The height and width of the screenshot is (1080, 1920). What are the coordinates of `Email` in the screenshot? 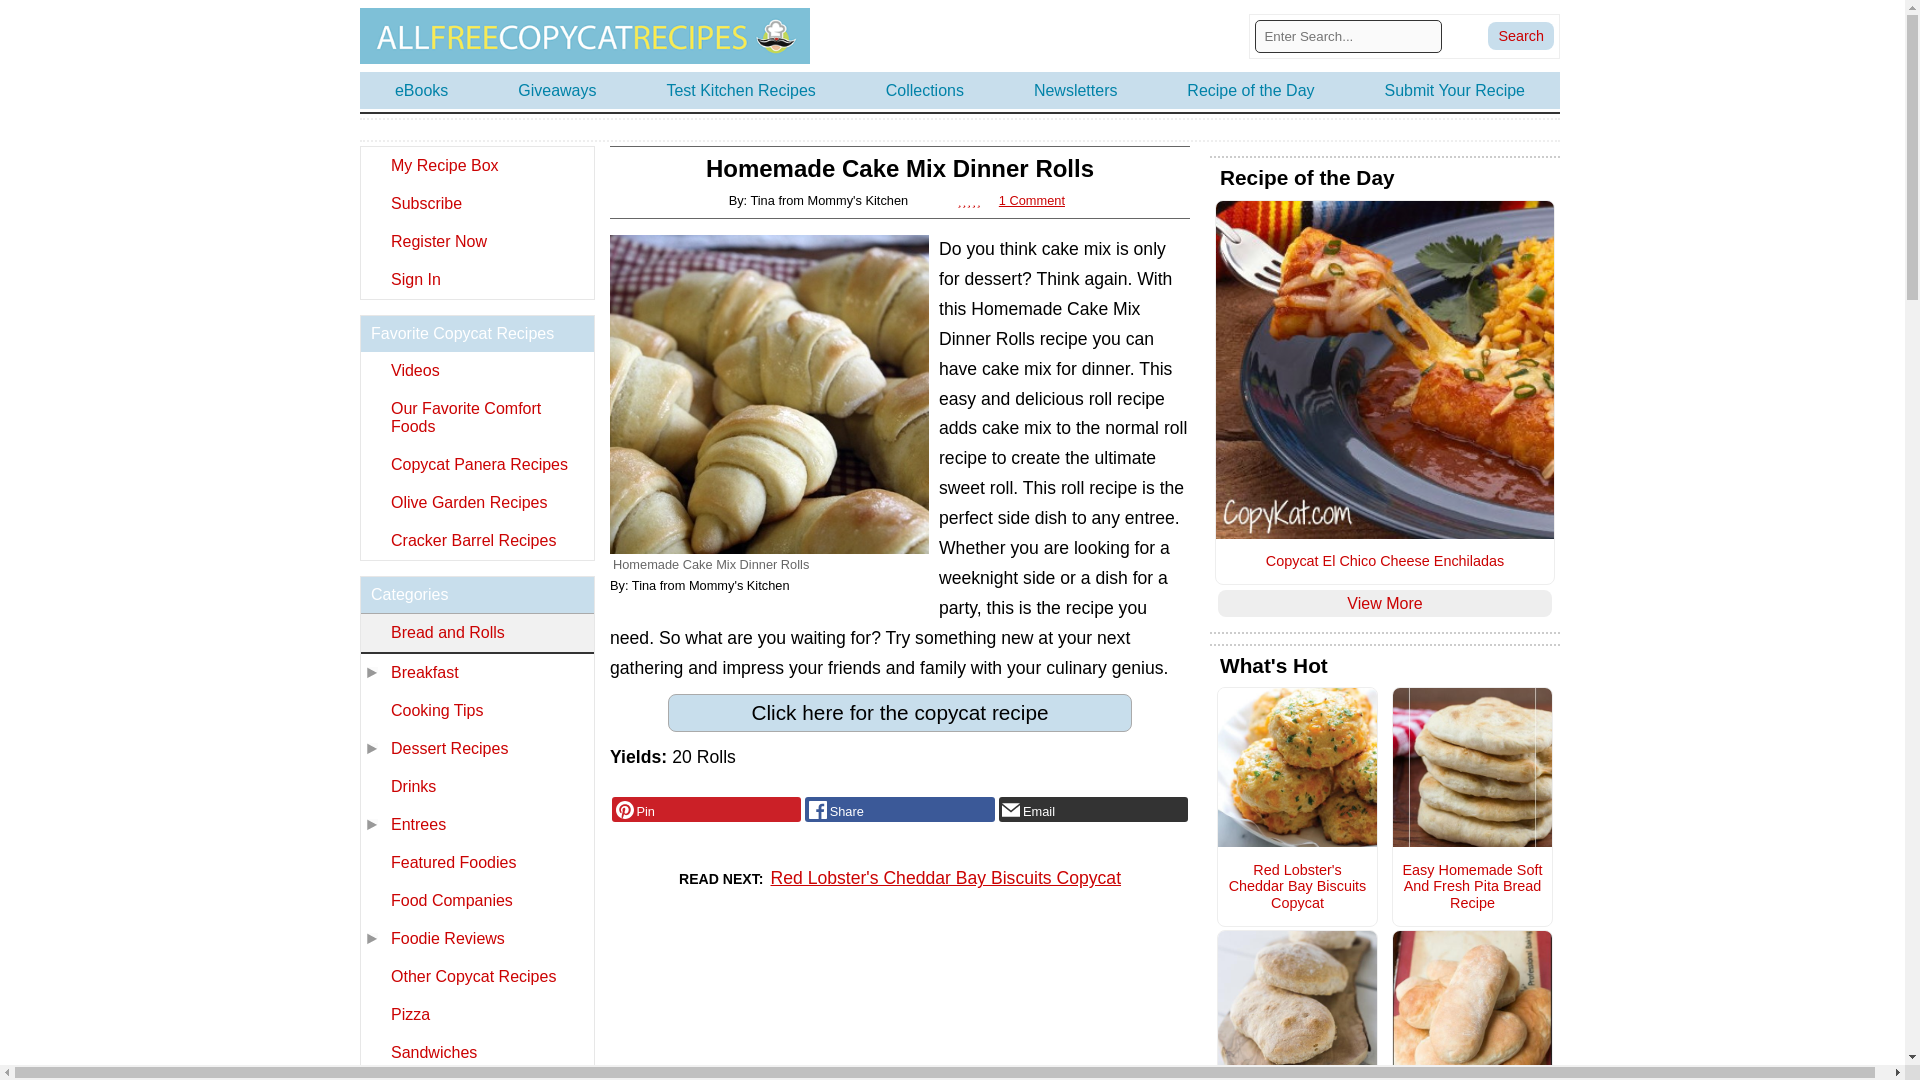 It's located at (1093, 810).